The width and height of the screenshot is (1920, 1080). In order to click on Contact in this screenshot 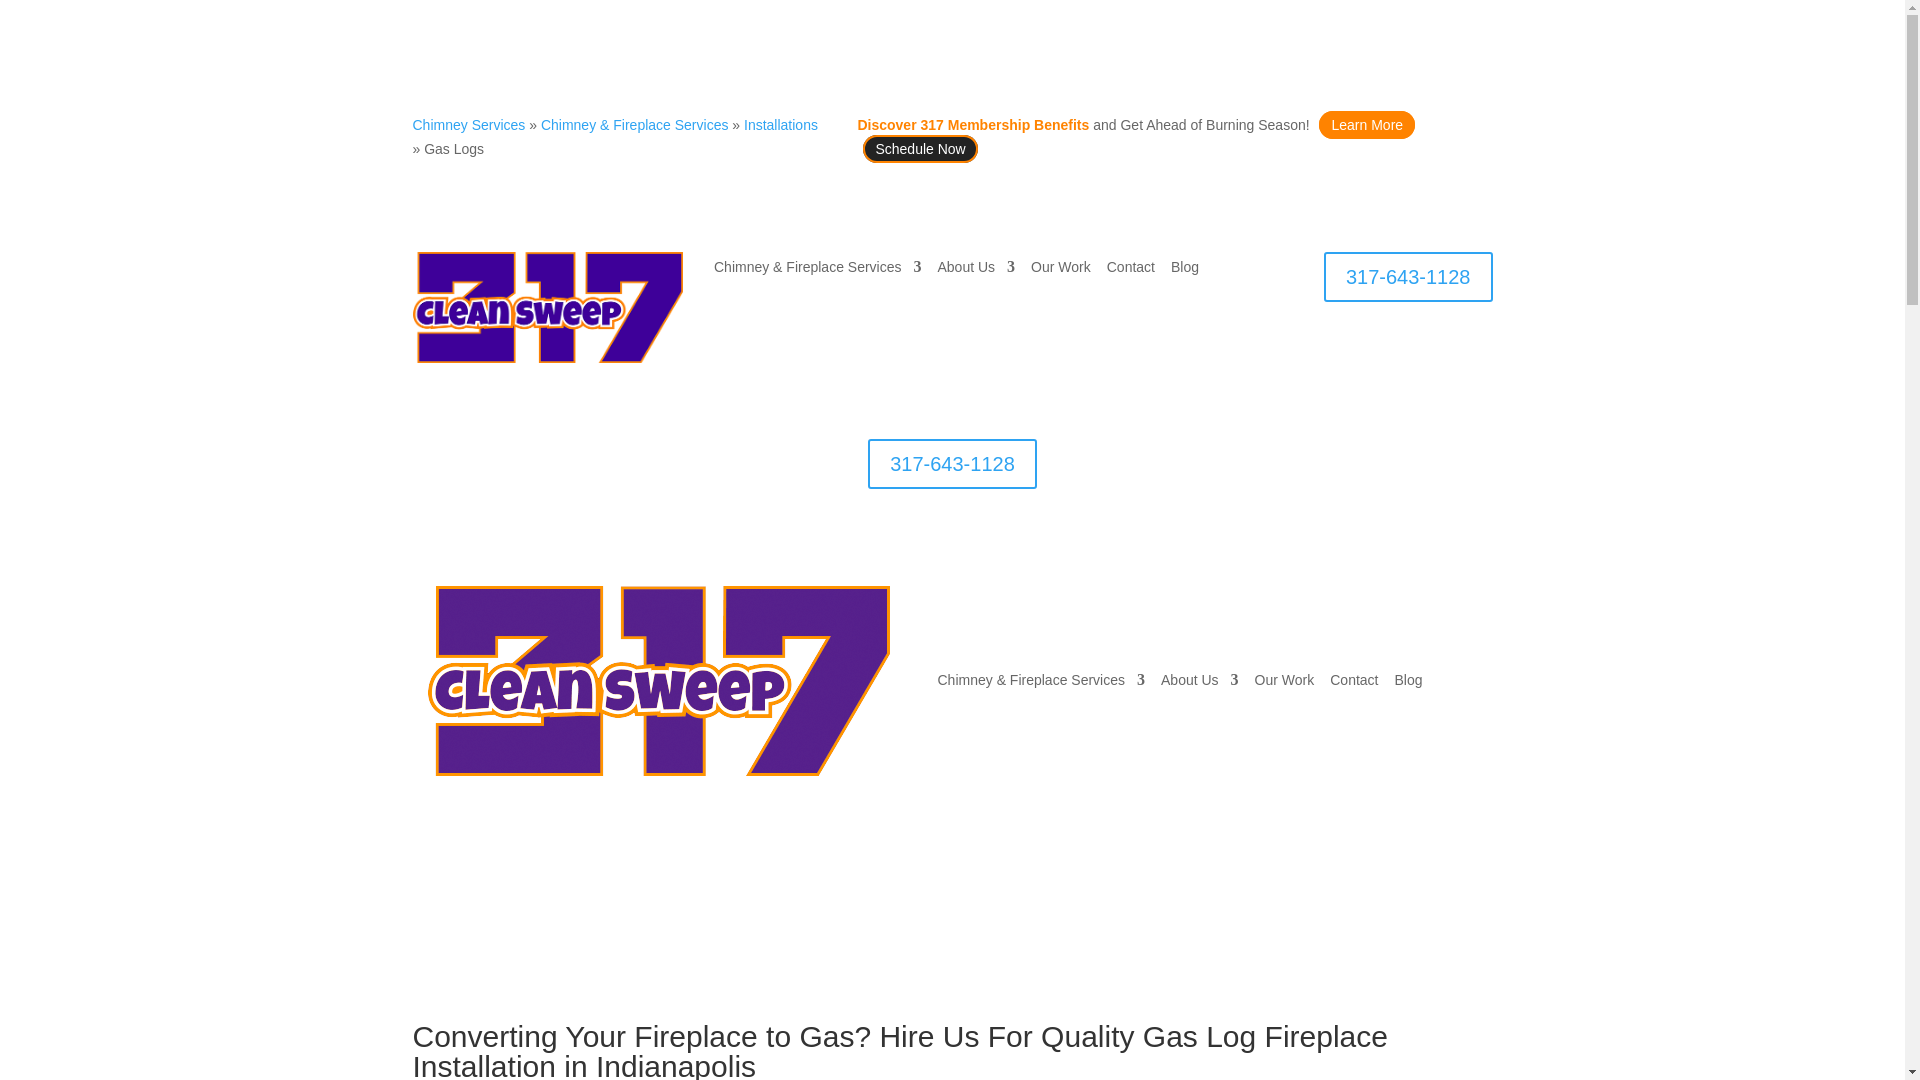, I will do `click(1131, 270)`.